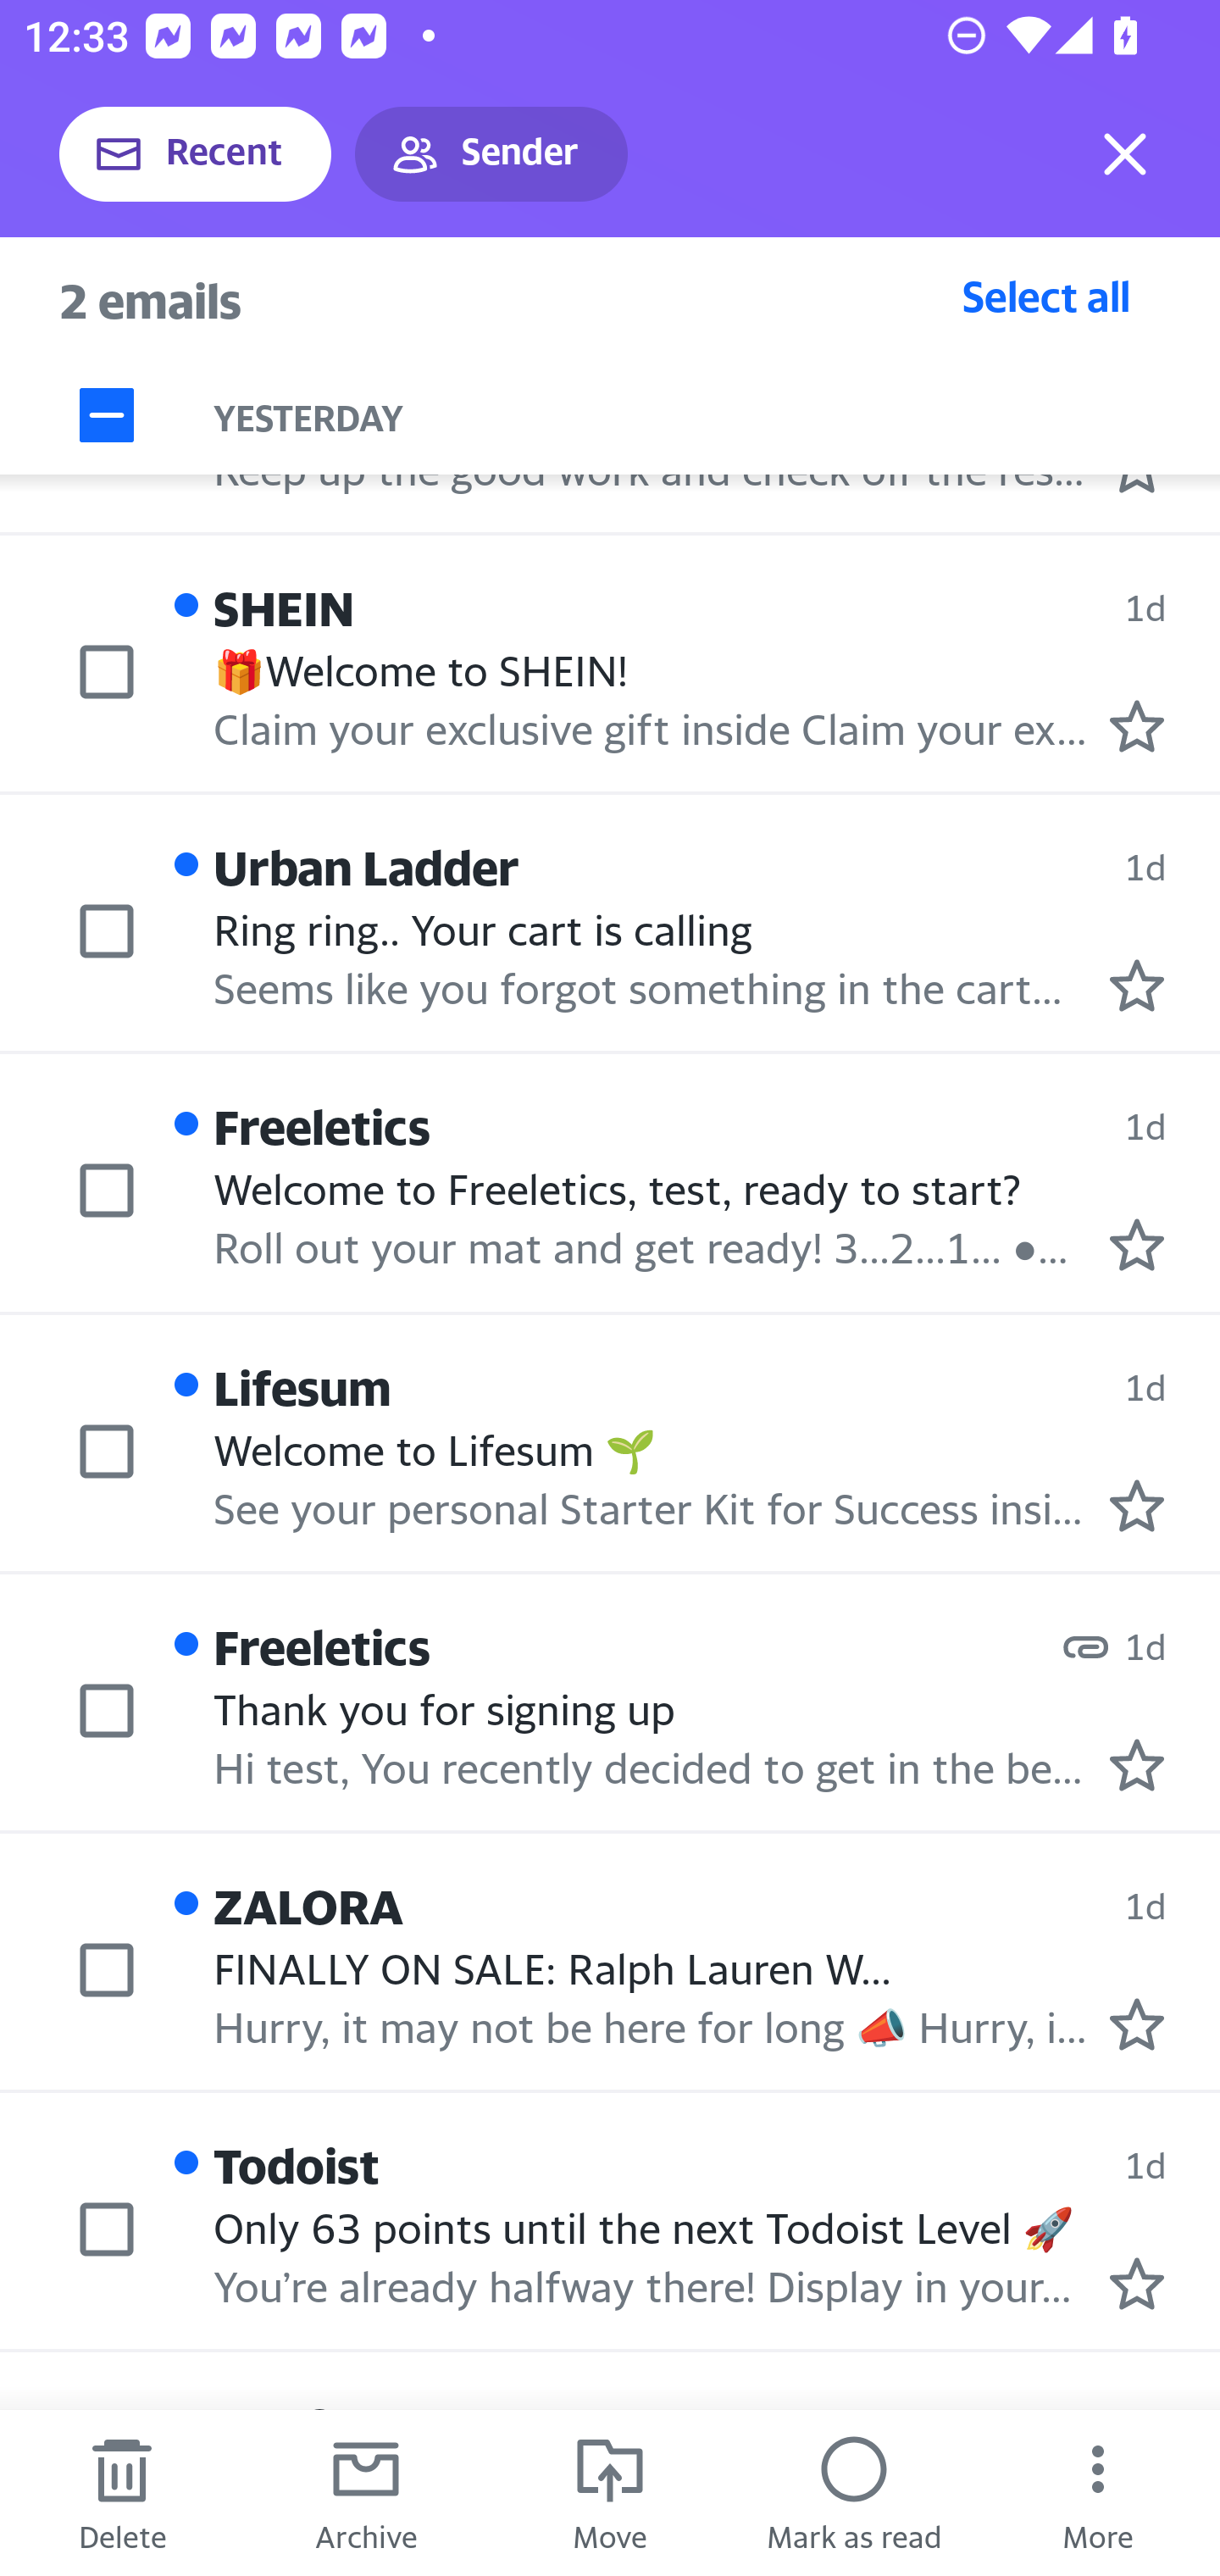  Describe the element at coordinates (1125, 154) in the screenshot. I see `Exit selection mode` at that location.